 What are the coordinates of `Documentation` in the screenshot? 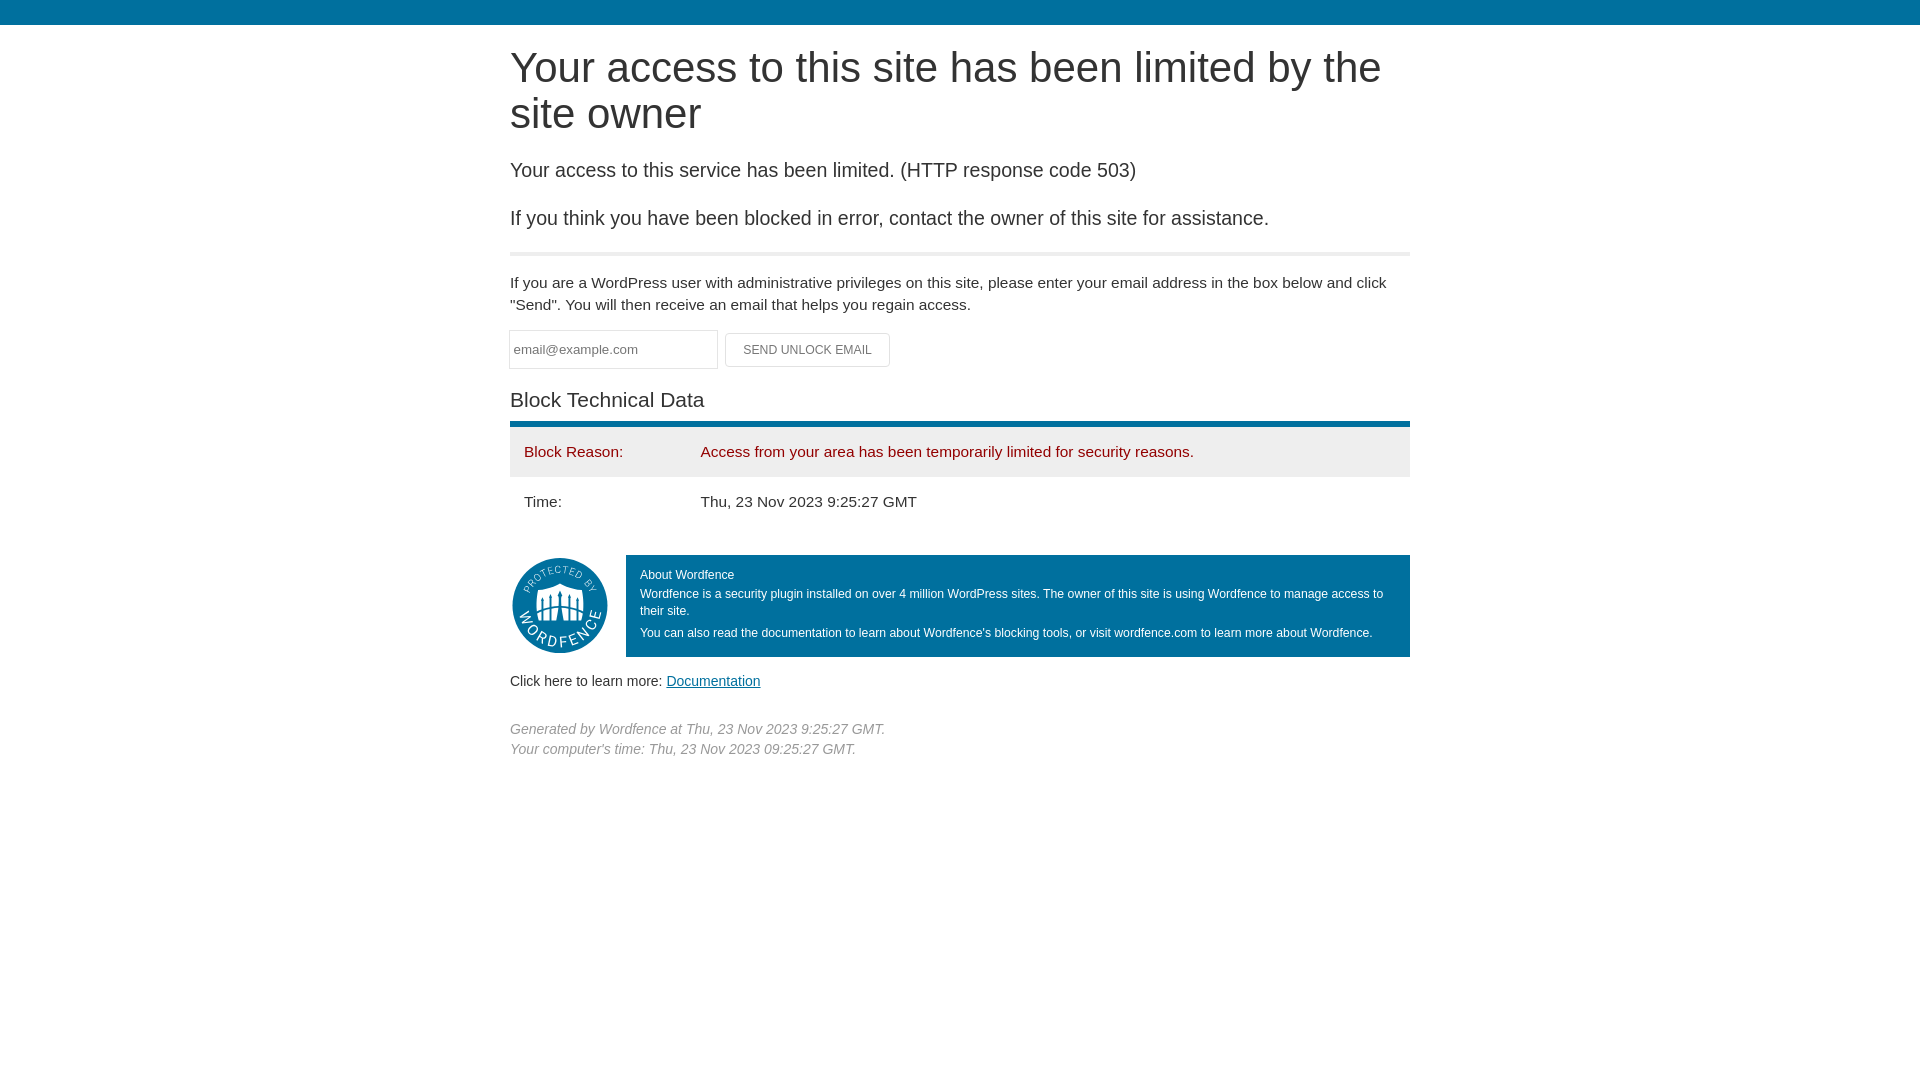 It's located at (713, 681).